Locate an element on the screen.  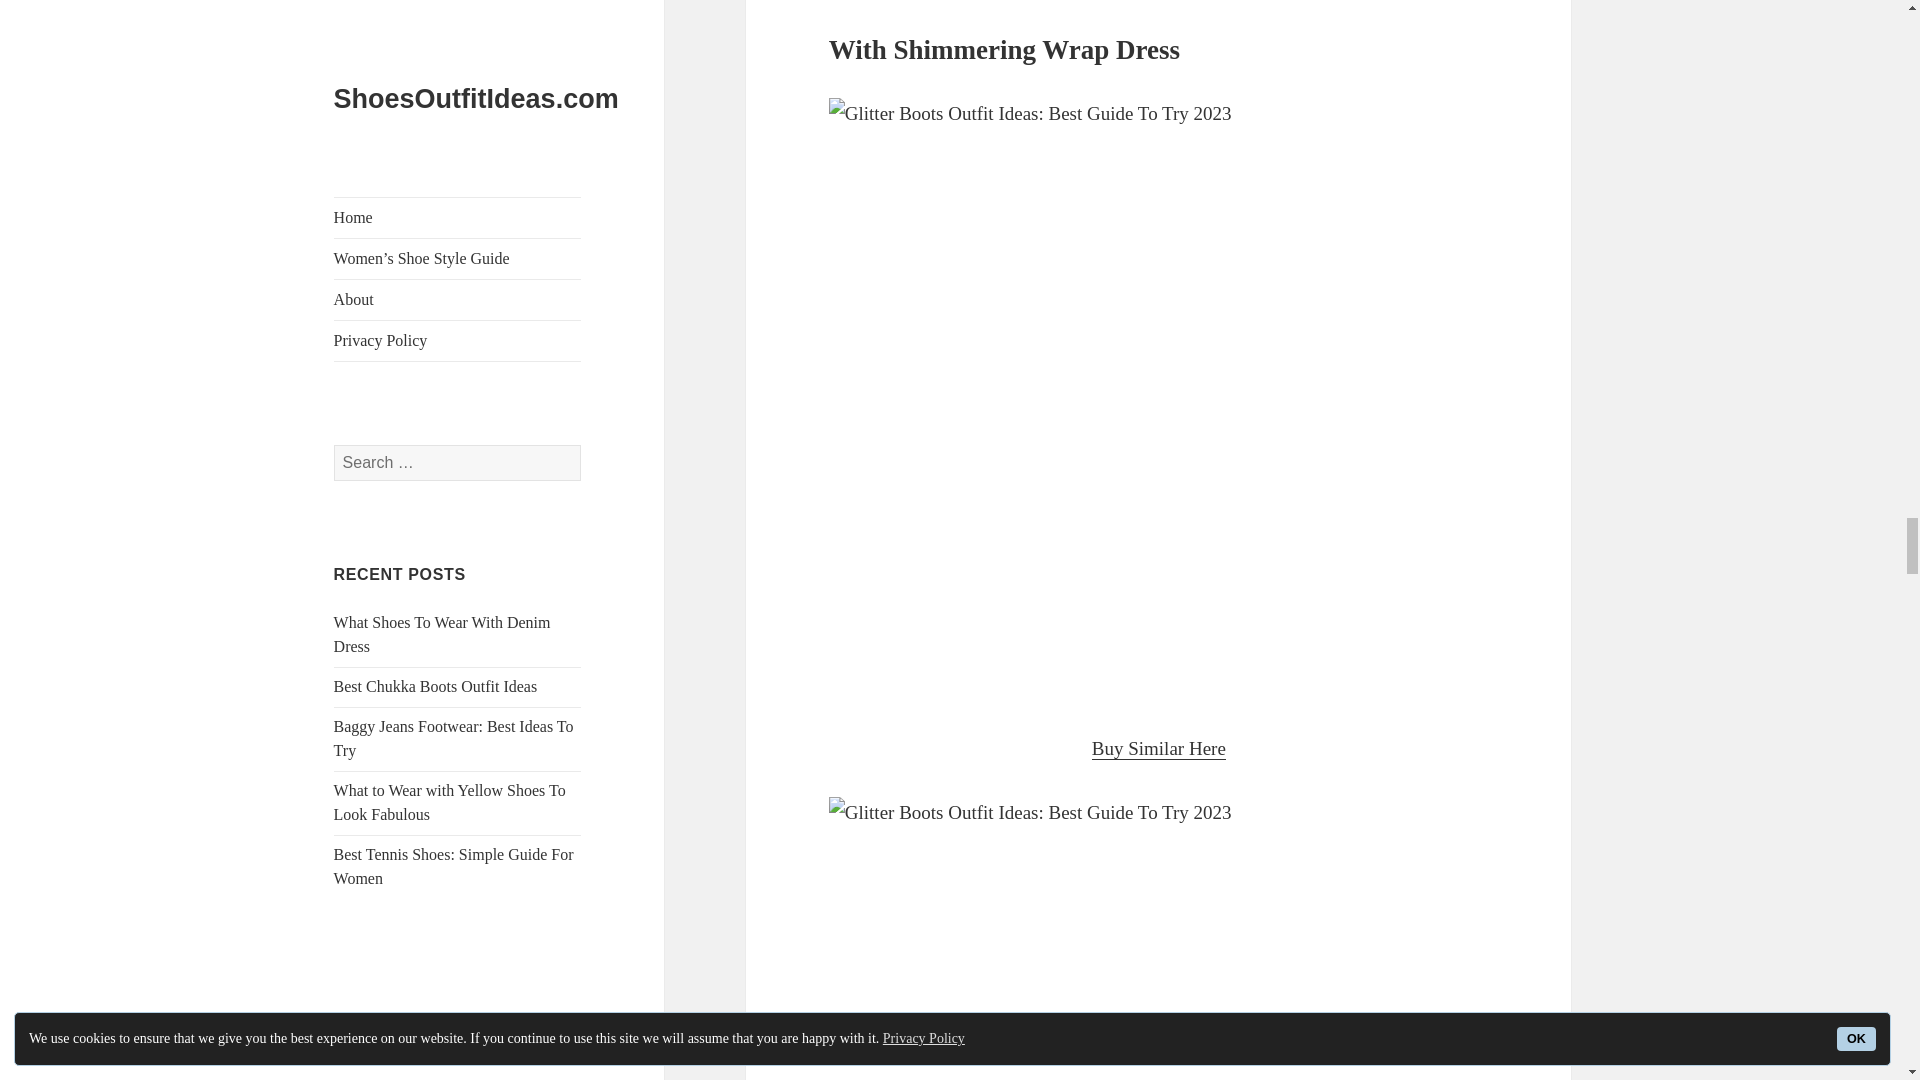
Buy Similar Here is located at coordinates (1159, 748).